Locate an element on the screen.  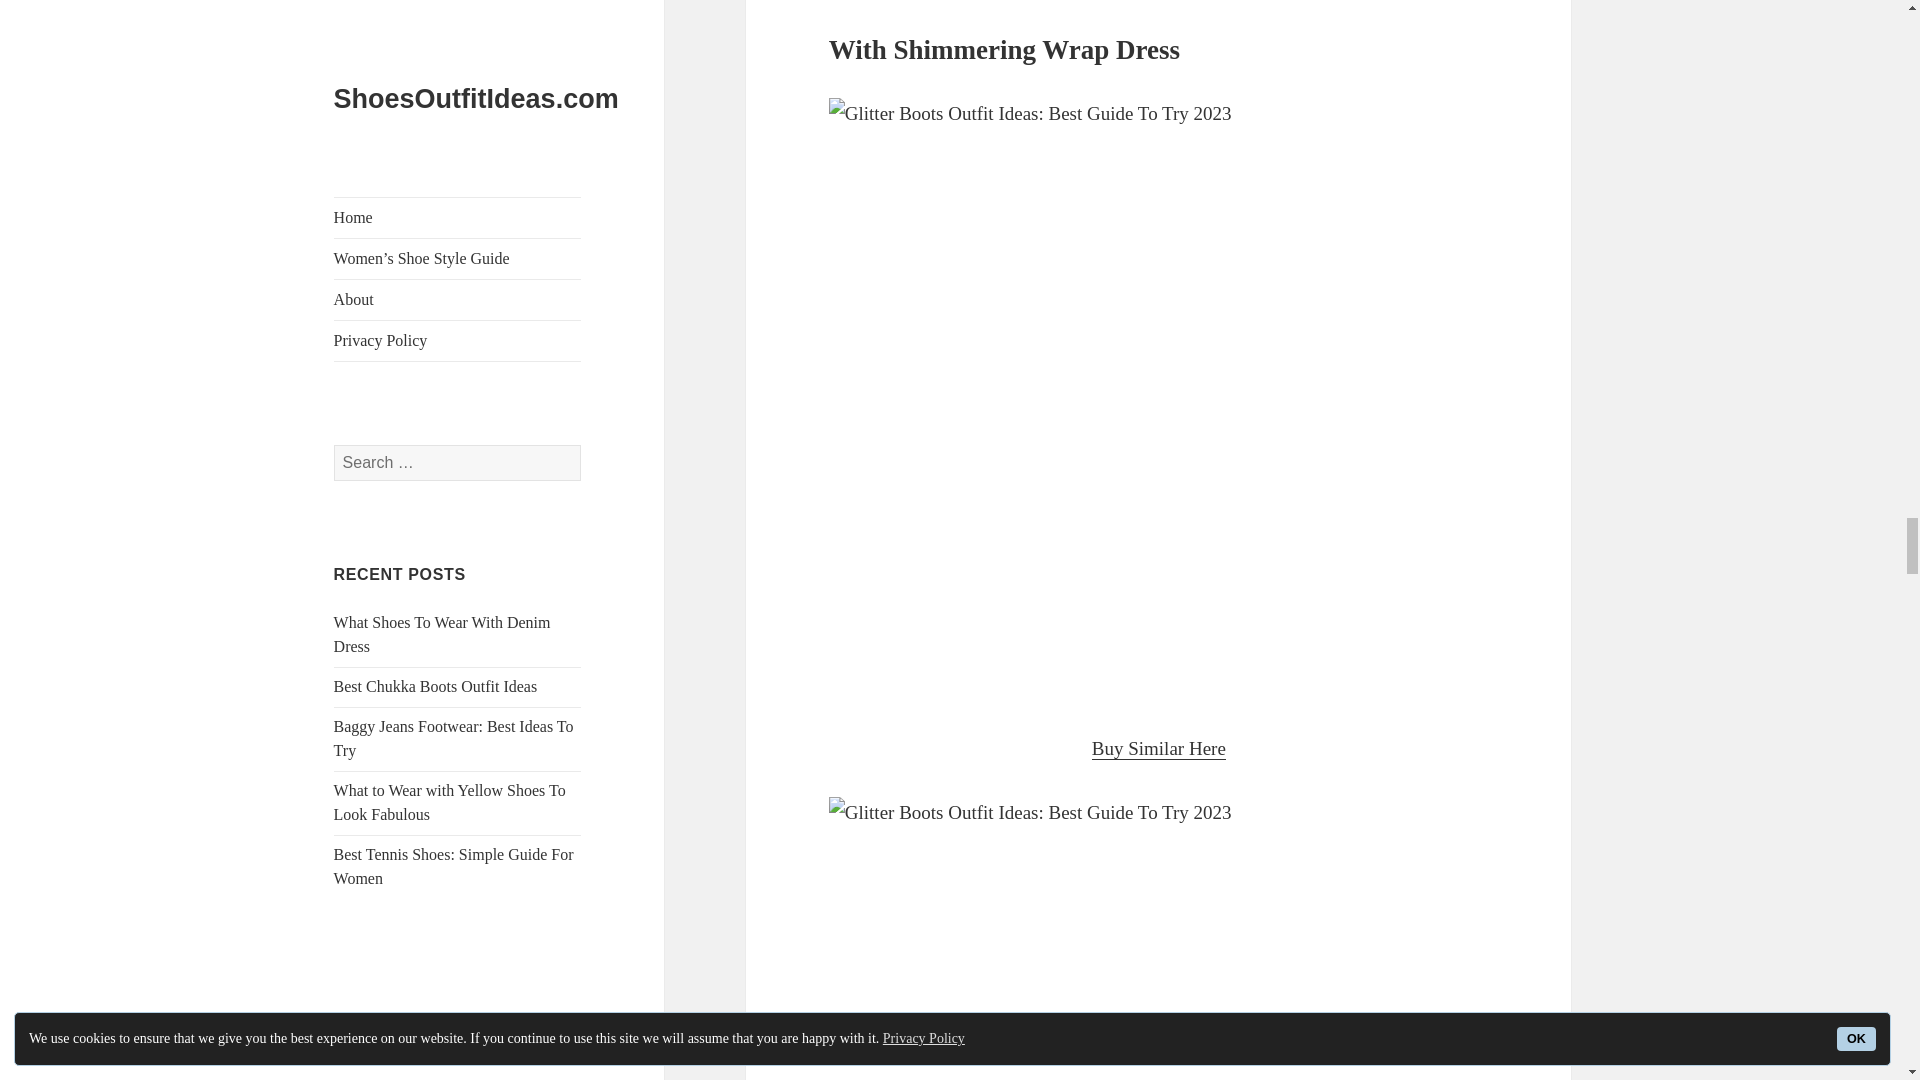
Buy Similar Here is located at coordinates (1159, 748).